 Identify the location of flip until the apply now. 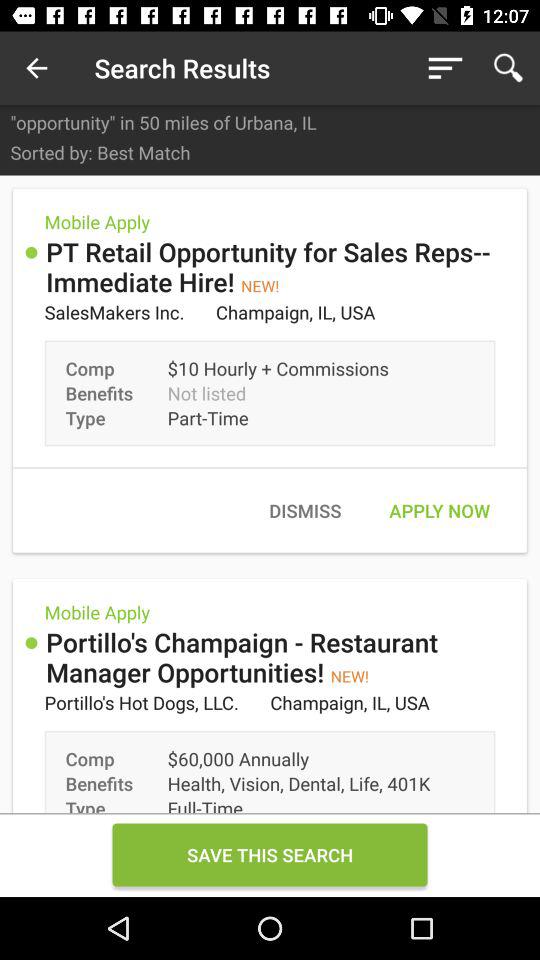
(439, 510).